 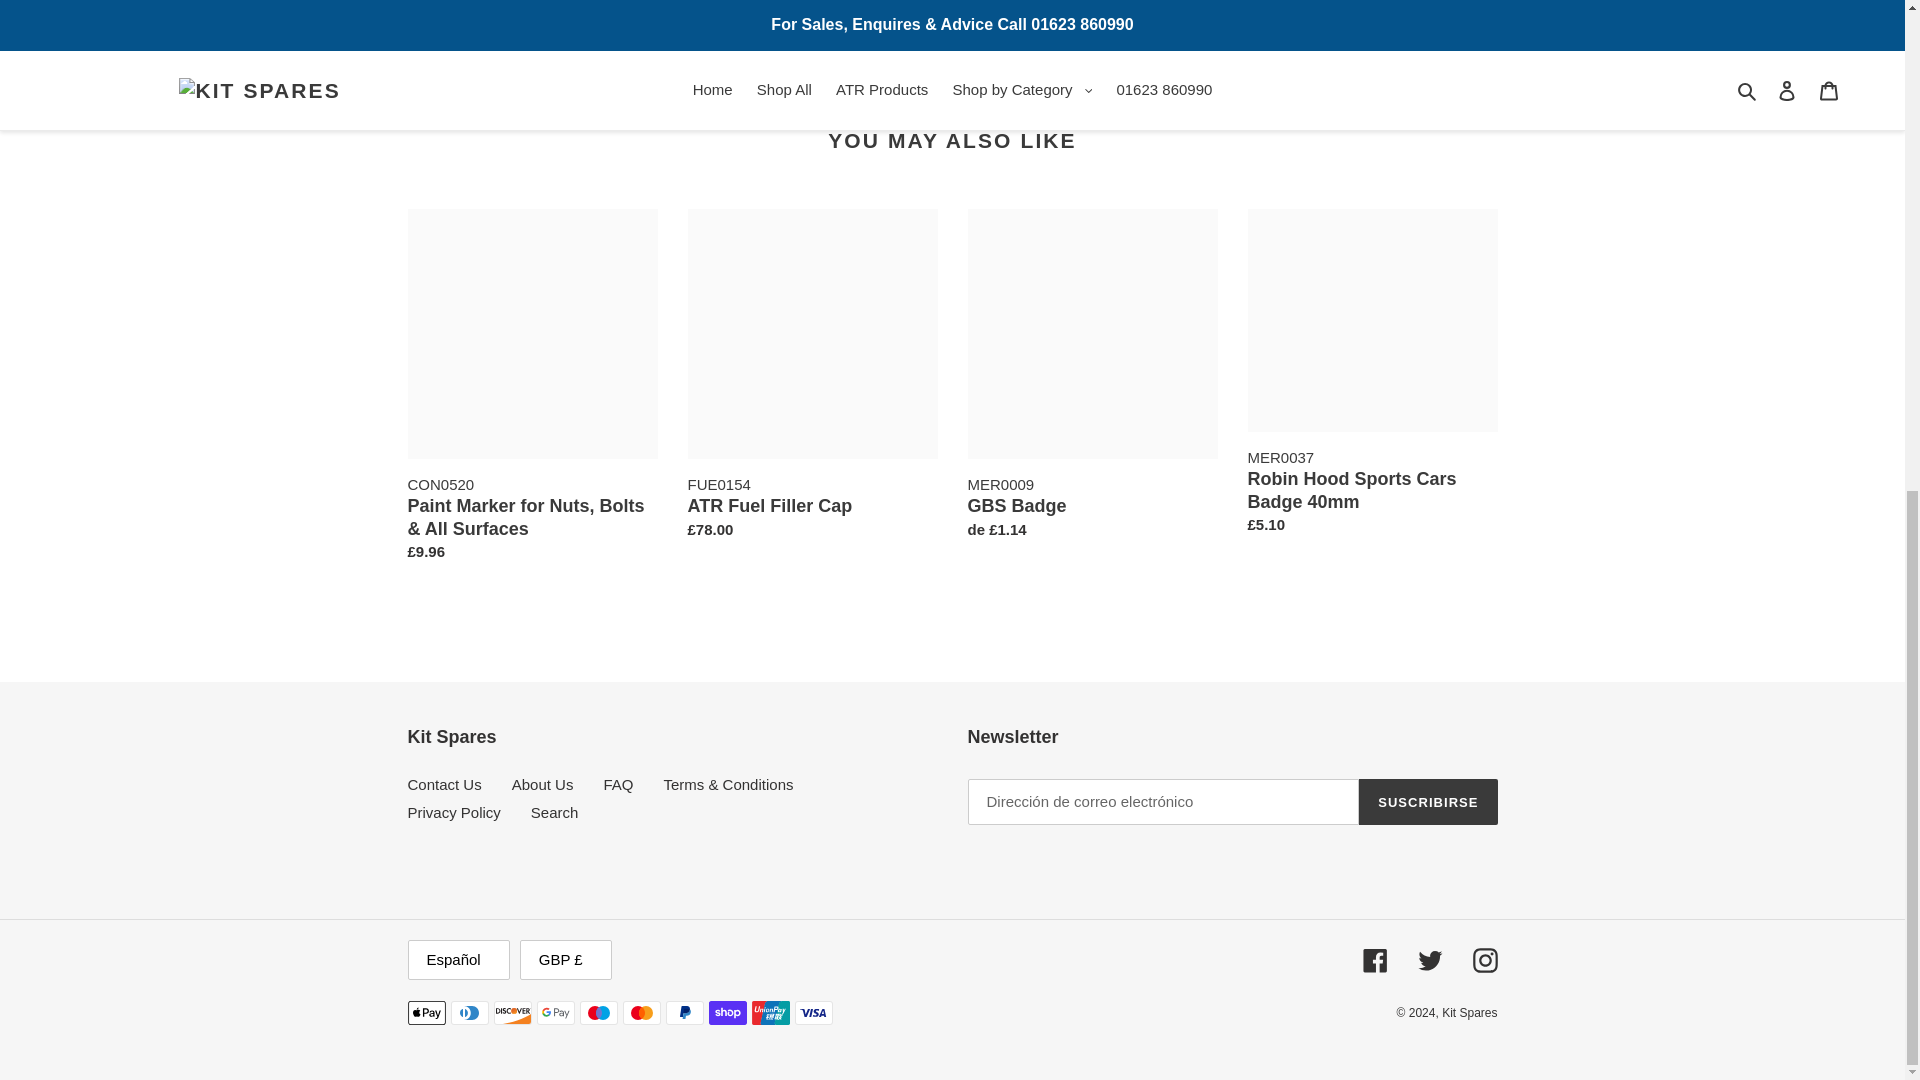 I want to click on Visa, so click(x=812, y=1012).